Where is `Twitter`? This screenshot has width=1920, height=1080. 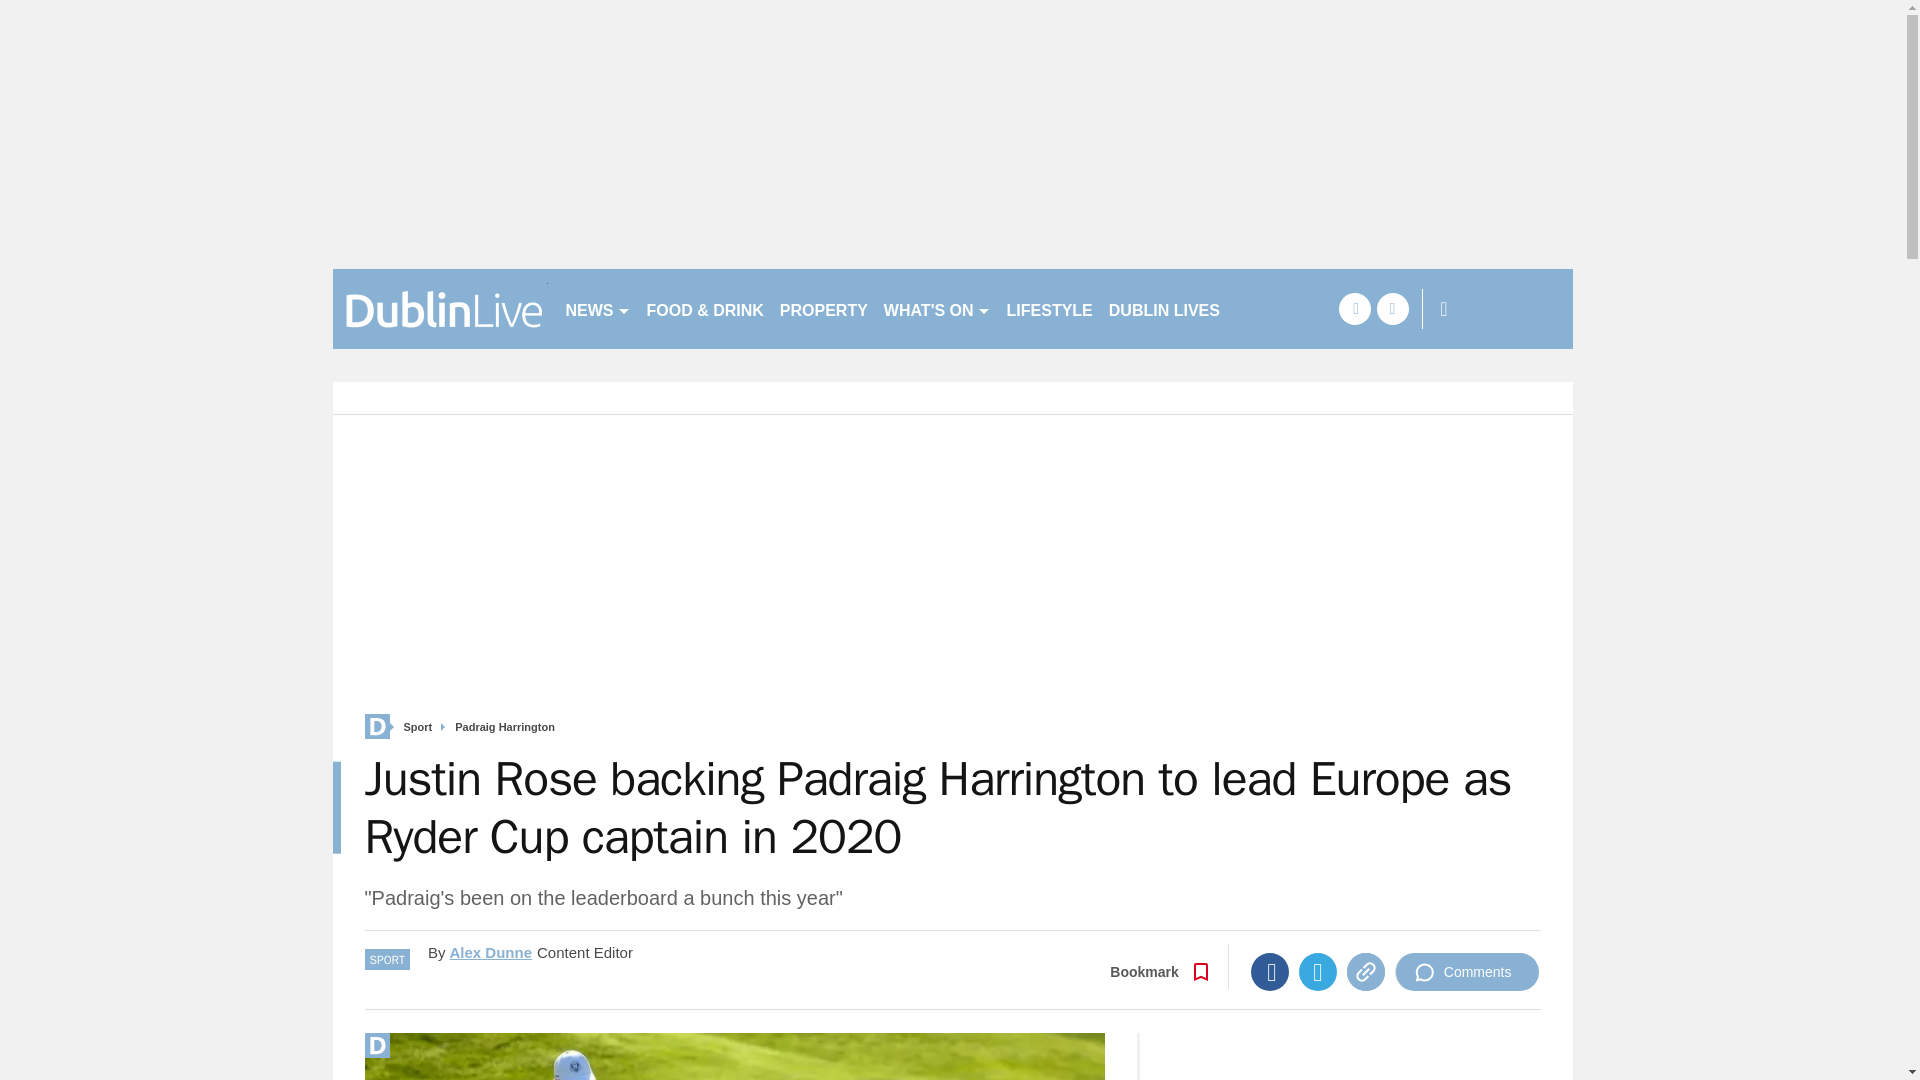
Twitter is located at coordinates (1318, 972).